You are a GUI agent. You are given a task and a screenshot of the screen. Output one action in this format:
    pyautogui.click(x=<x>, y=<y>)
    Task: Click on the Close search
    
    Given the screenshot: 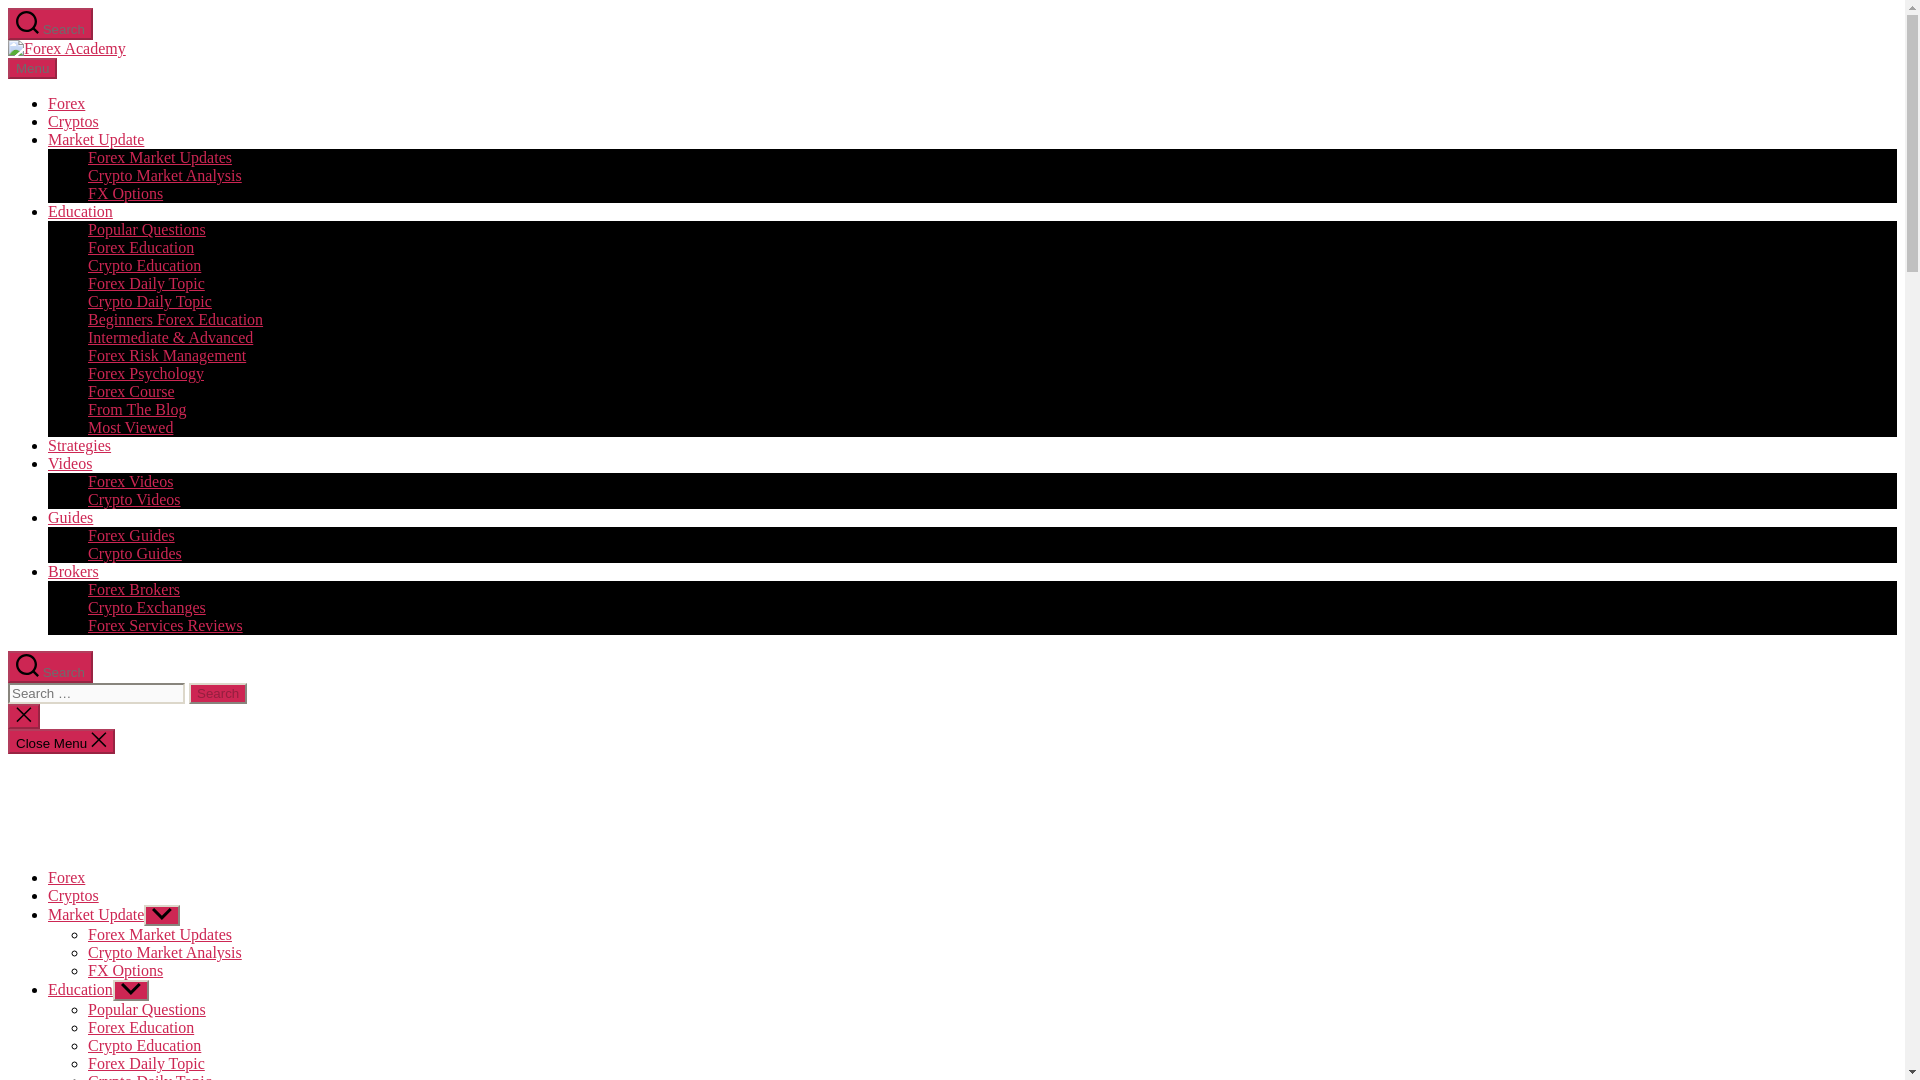 What is the action you would take?
    pyautogui.click(x=24, y=716)
    